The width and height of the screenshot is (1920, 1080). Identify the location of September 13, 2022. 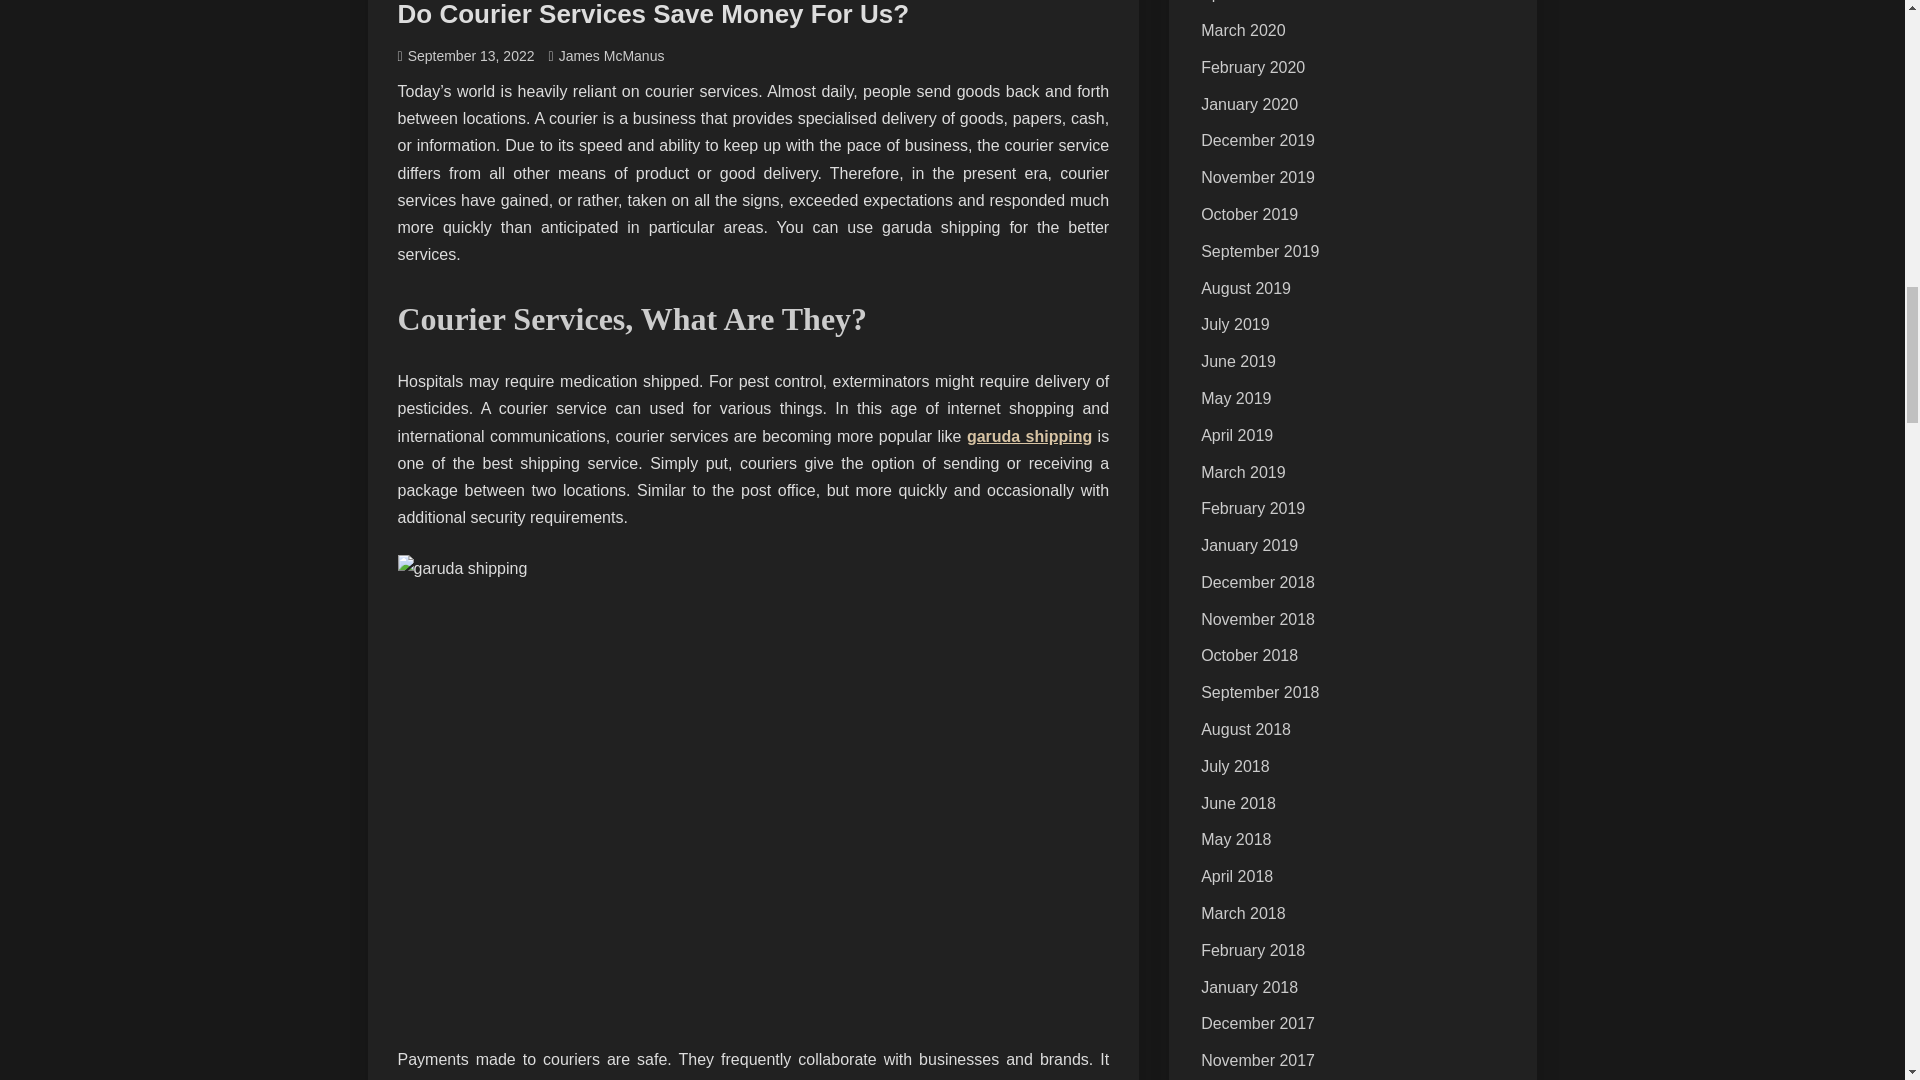
(471, 55).